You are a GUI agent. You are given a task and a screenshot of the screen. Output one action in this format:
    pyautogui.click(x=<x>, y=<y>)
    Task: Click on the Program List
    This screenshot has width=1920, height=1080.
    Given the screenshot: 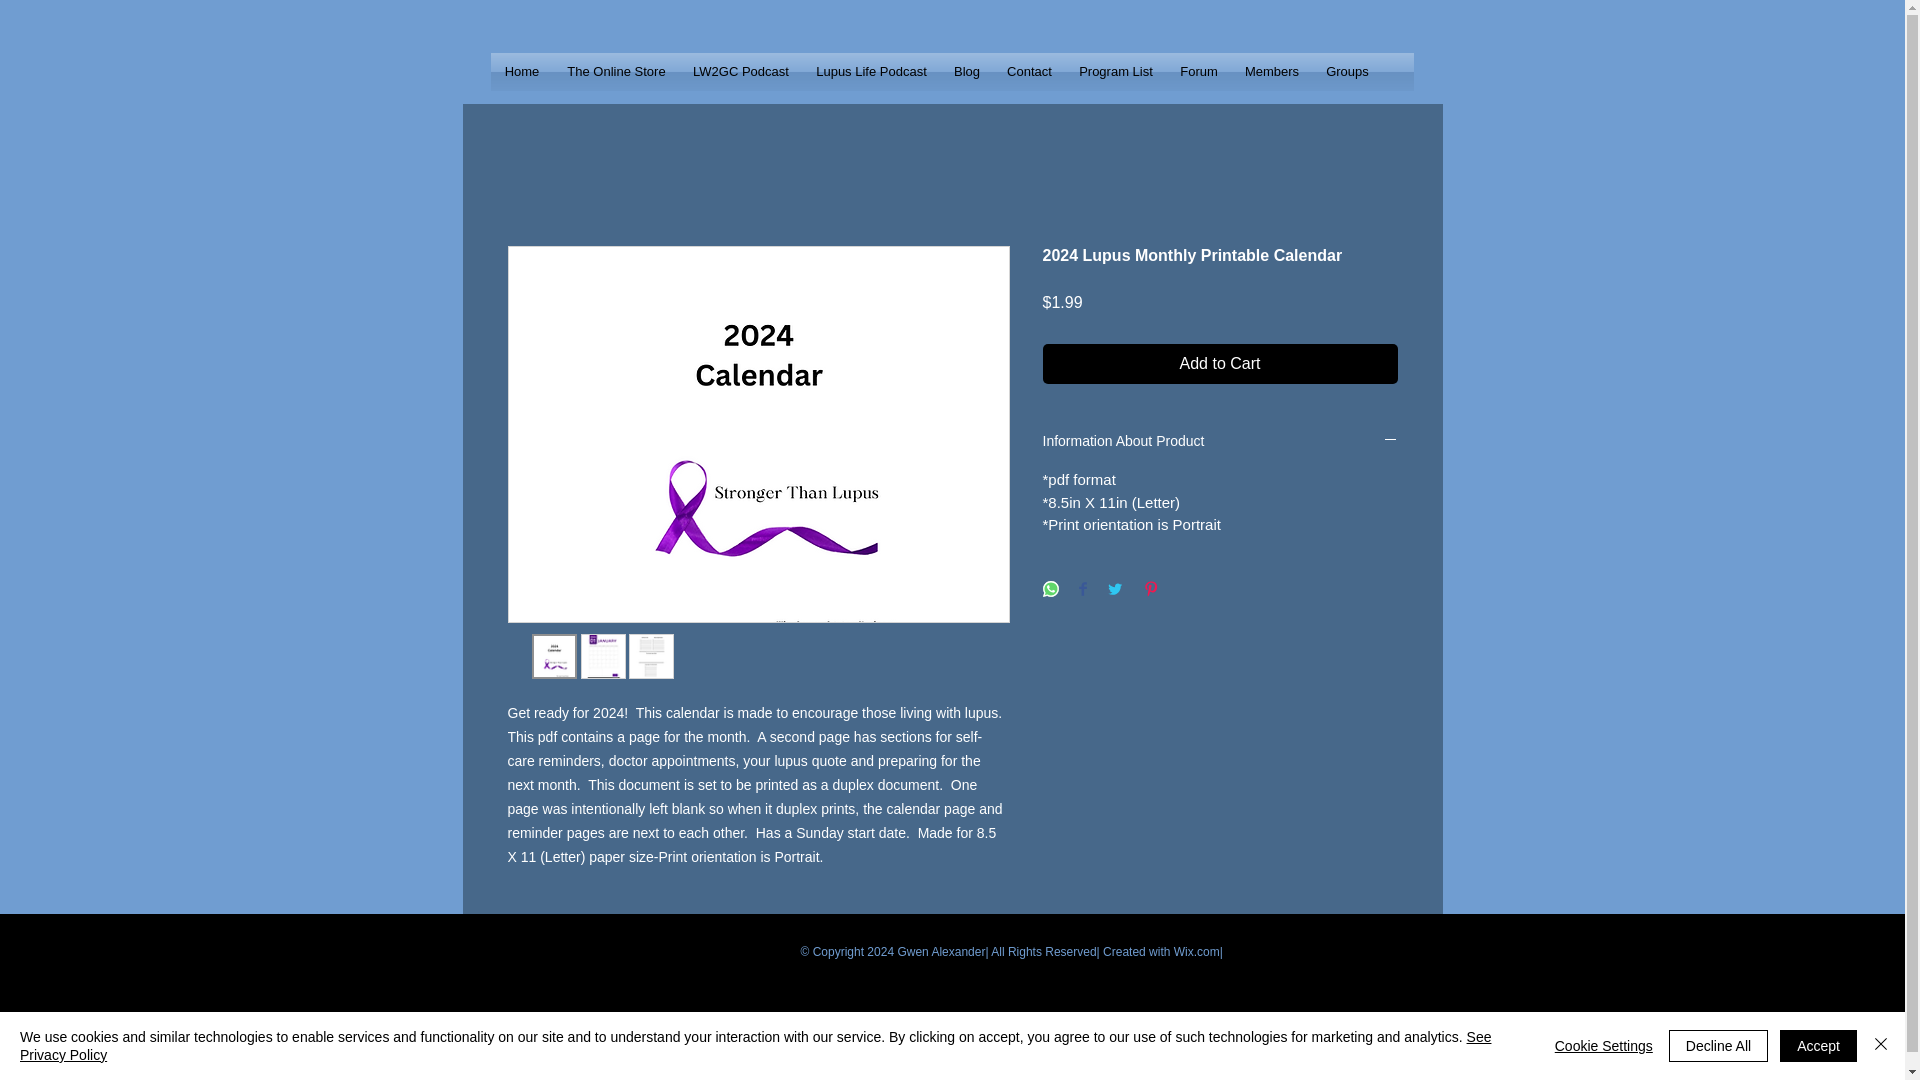 What is the action you would take?
    pyautogui.click(x=1116, y=71)
    